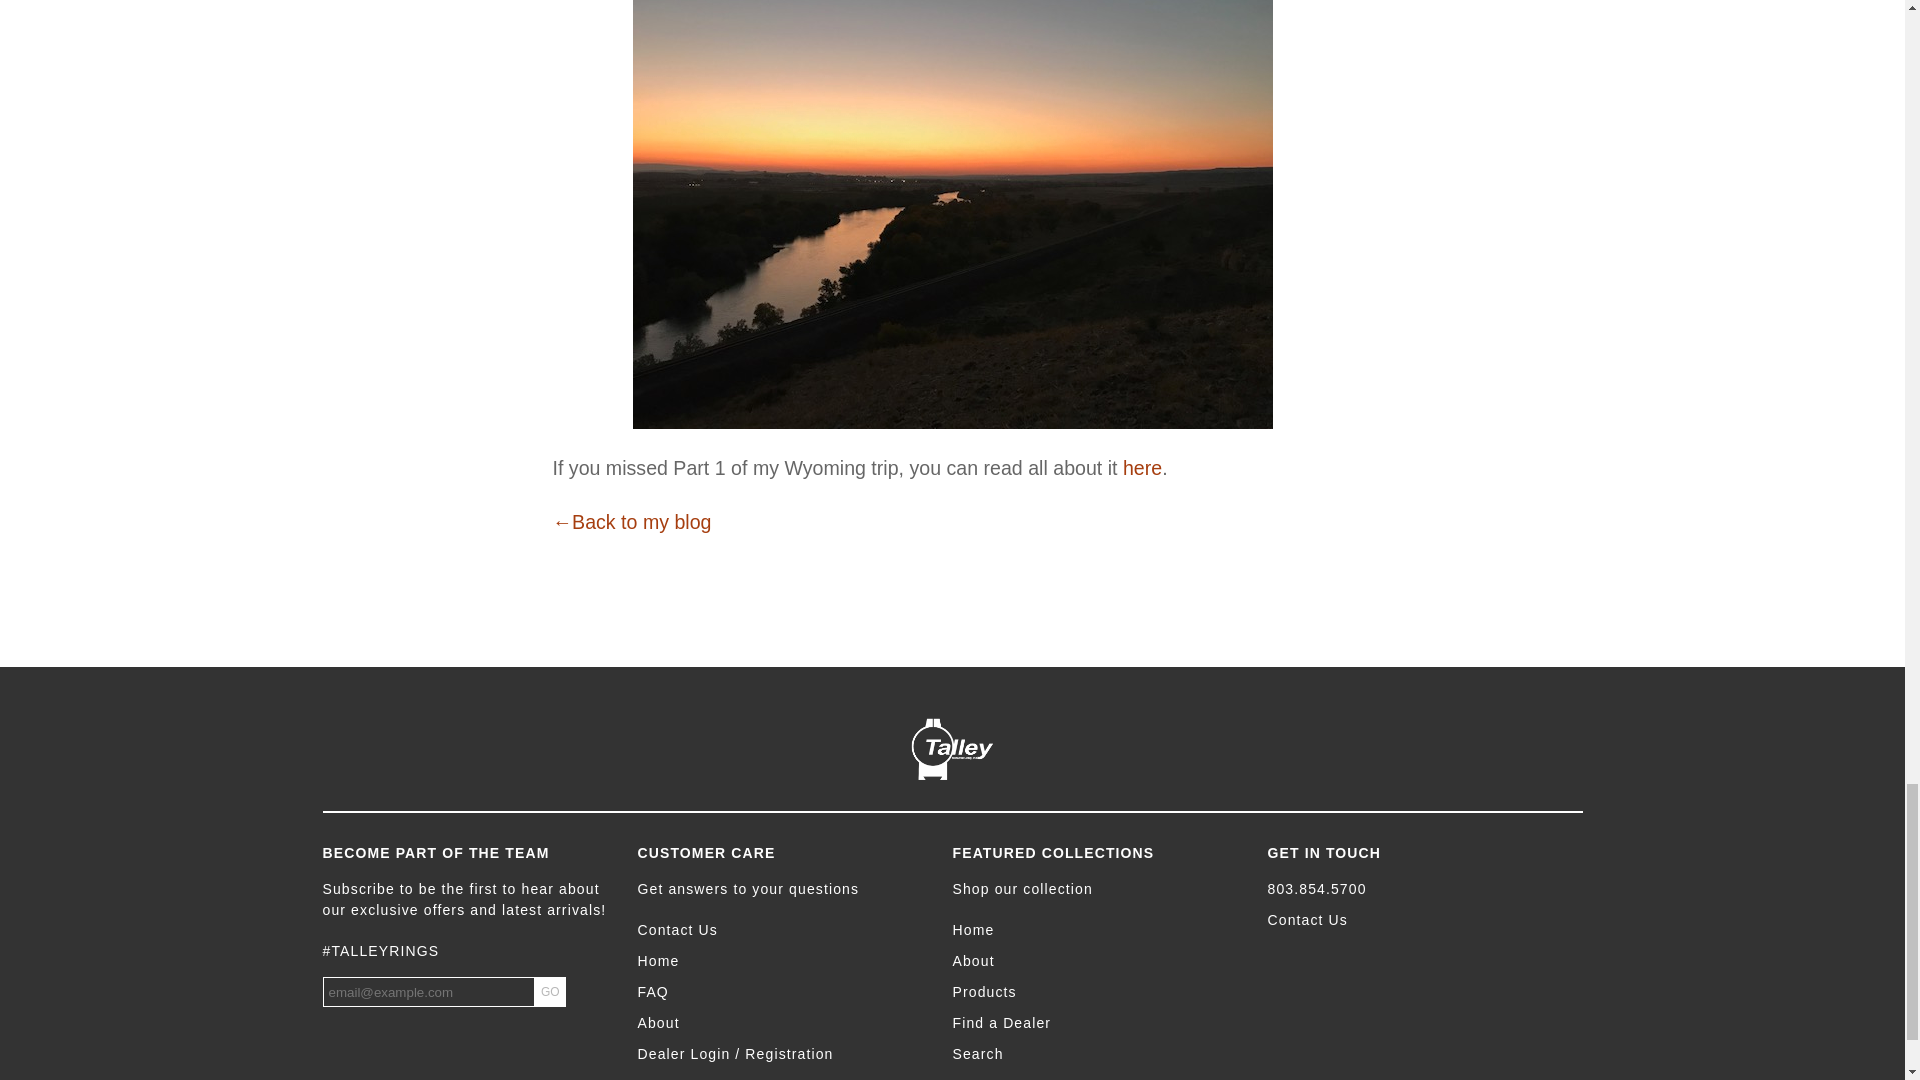 The height and width of the screenshot is (1080, 1920). What do you see at coordinates (1099, 992) in the screenshot?
I see `Products` at bounding box center [1099, 992].